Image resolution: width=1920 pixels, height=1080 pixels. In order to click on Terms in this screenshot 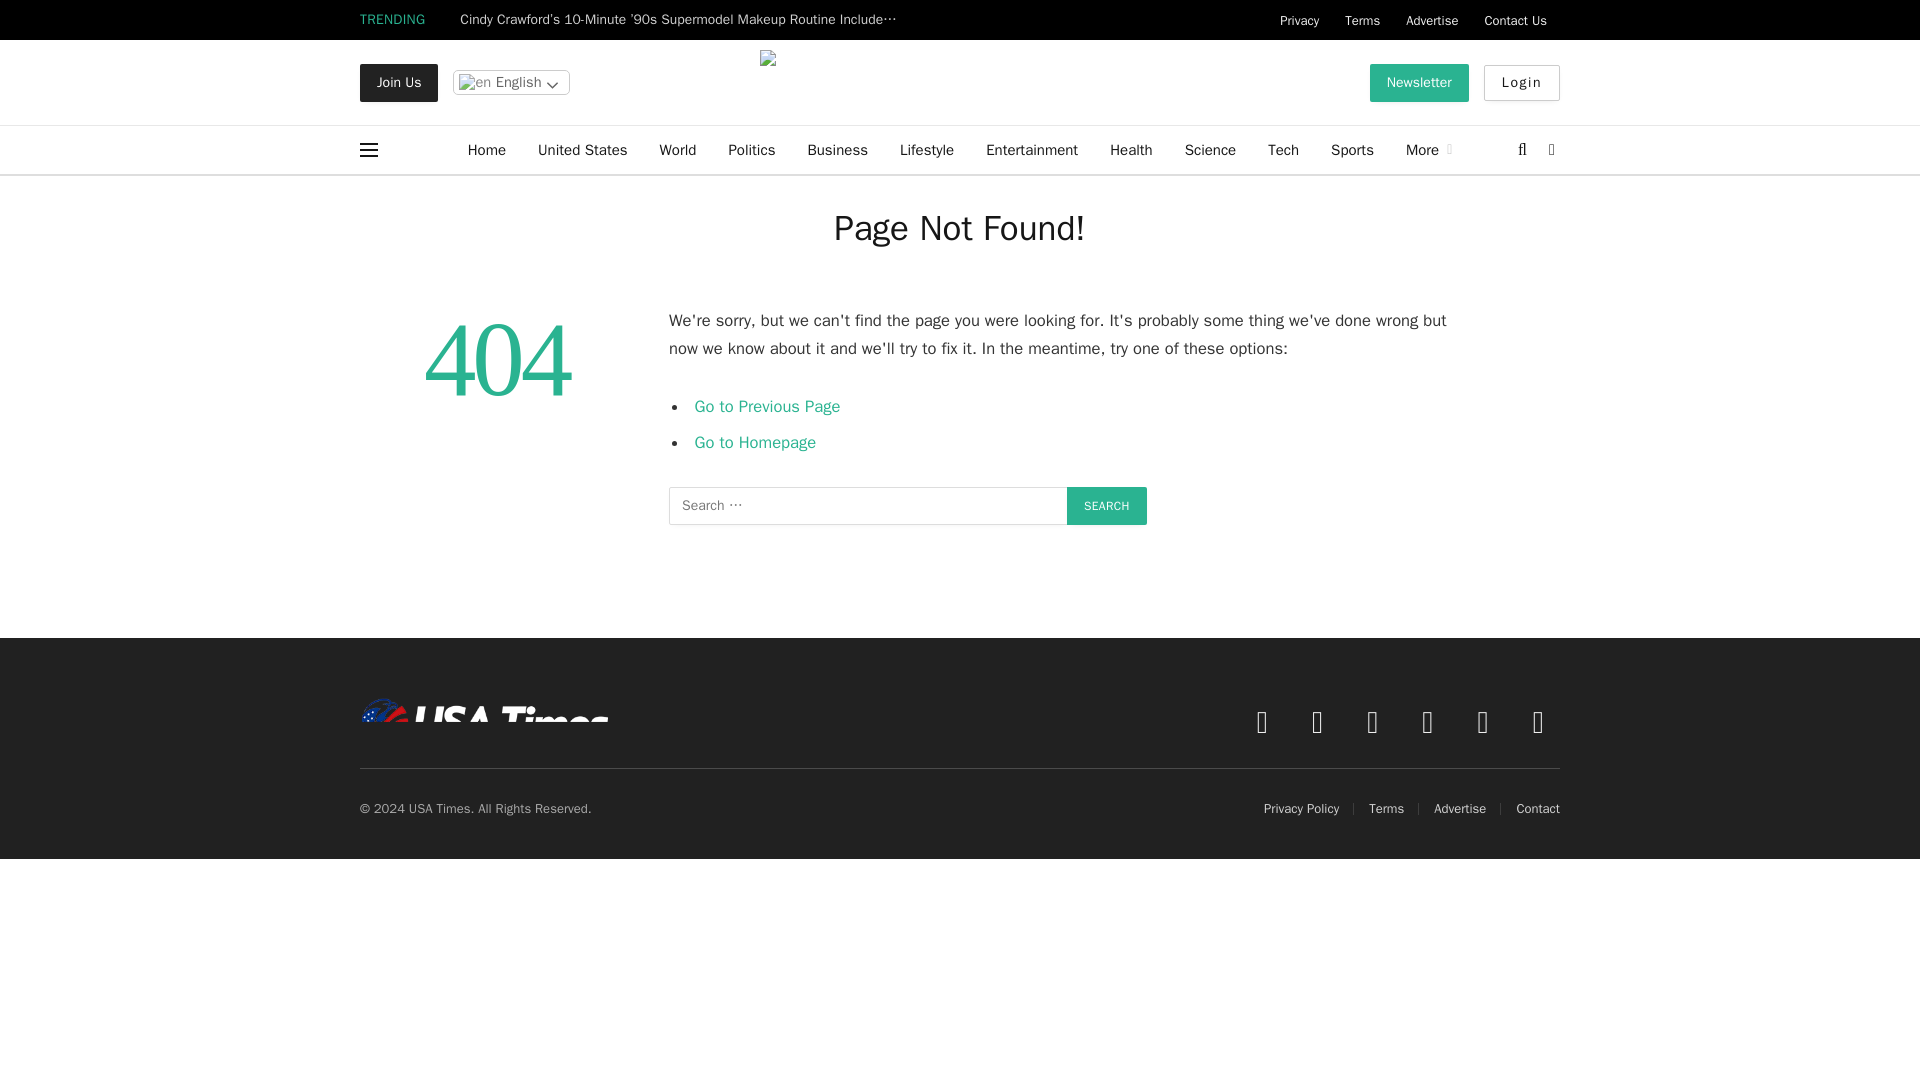, I will do `click(1362, 20)`.